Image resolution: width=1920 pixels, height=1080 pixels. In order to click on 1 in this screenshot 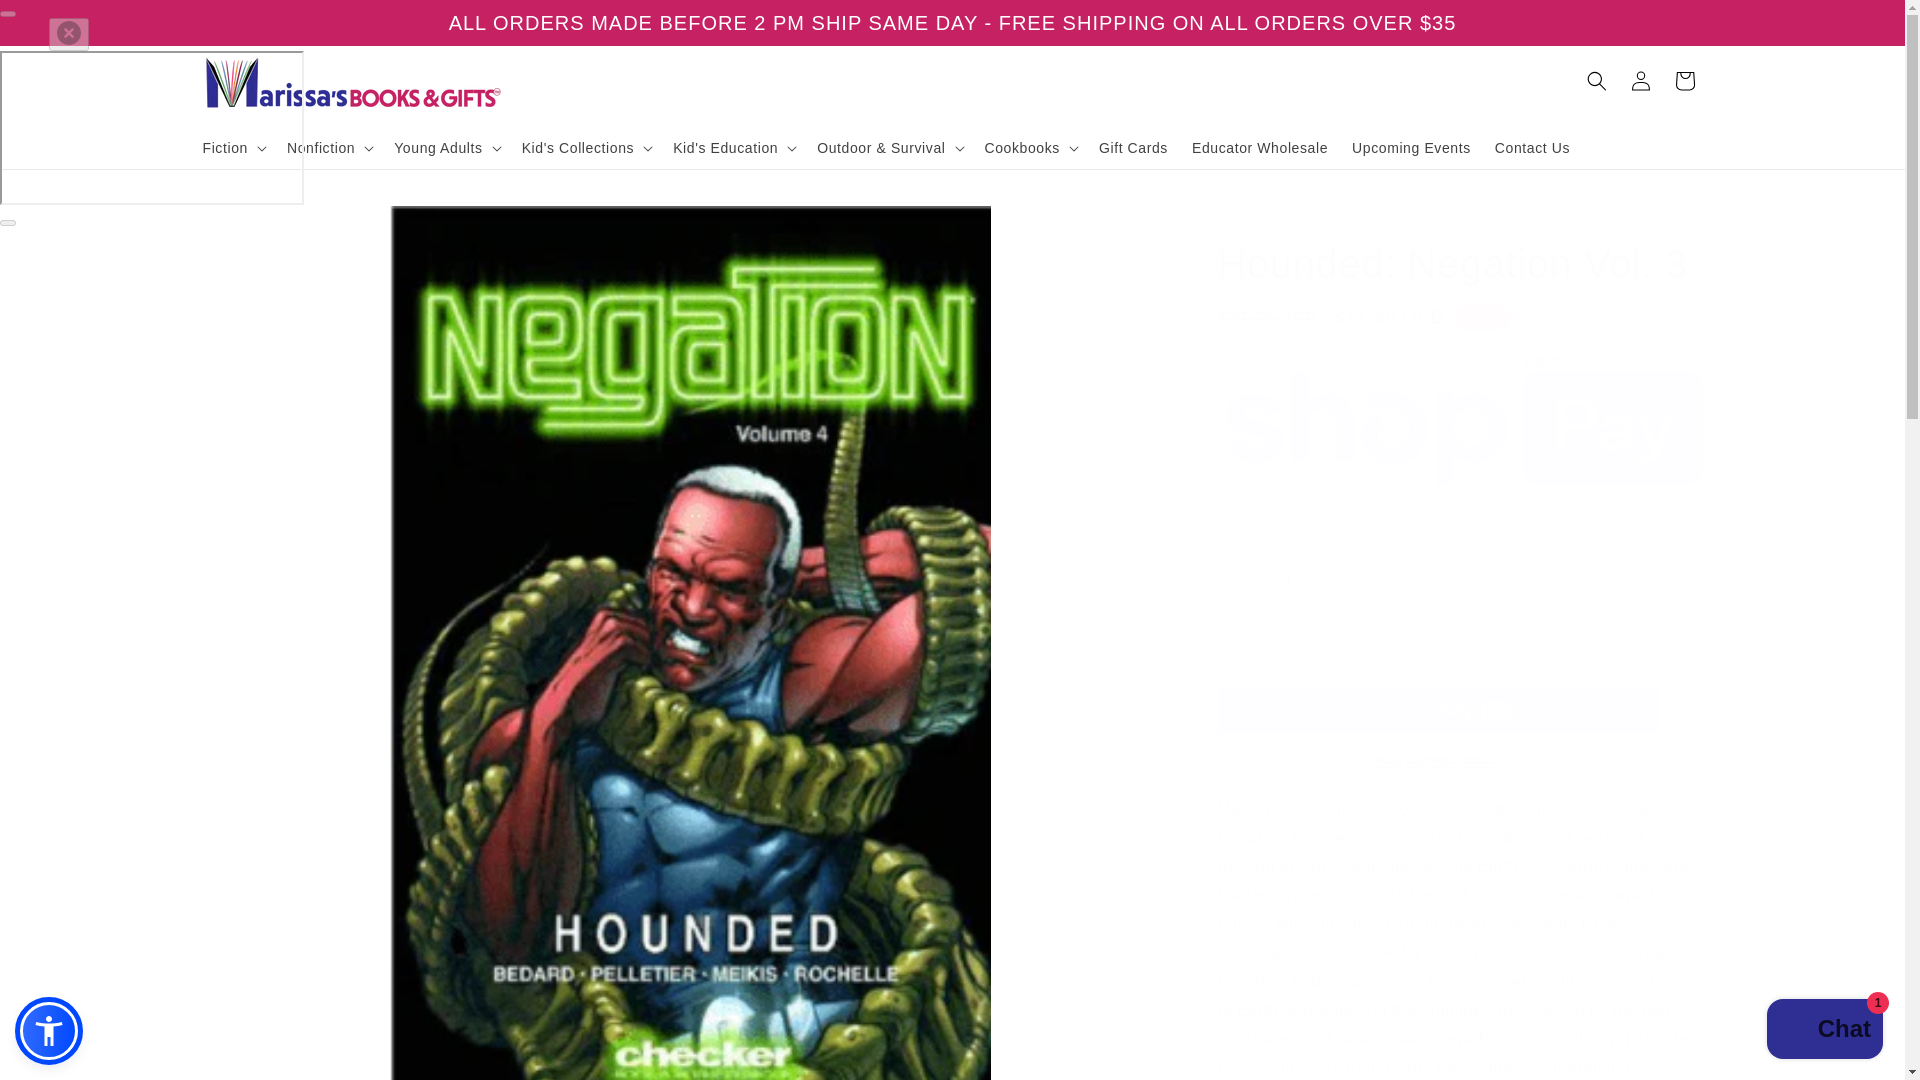, I will do `click(1288, 582)`.